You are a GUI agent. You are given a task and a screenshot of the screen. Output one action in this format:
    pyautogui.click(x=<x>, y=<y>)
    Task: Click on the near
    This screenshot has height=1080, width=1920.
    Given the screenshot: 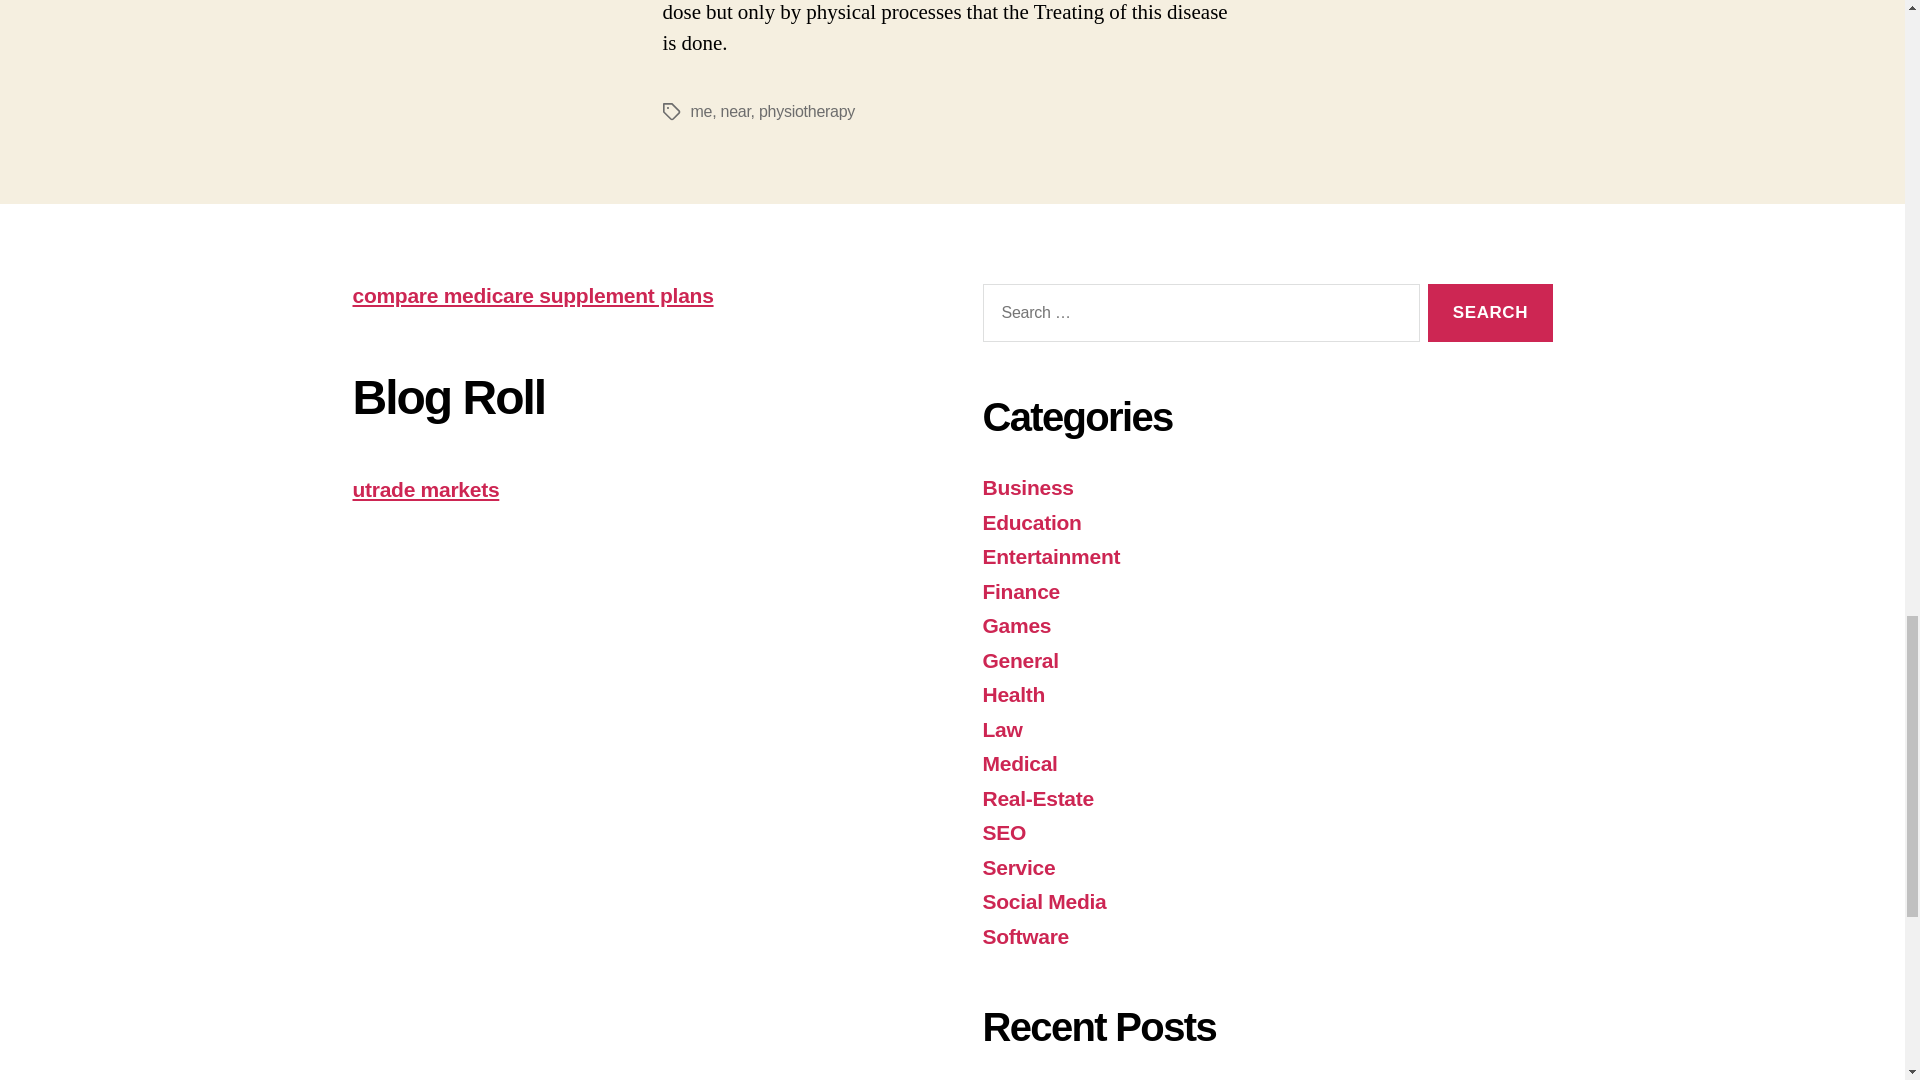 What is the action you would take?
    pyautogui.click(x=736, y=110)
    